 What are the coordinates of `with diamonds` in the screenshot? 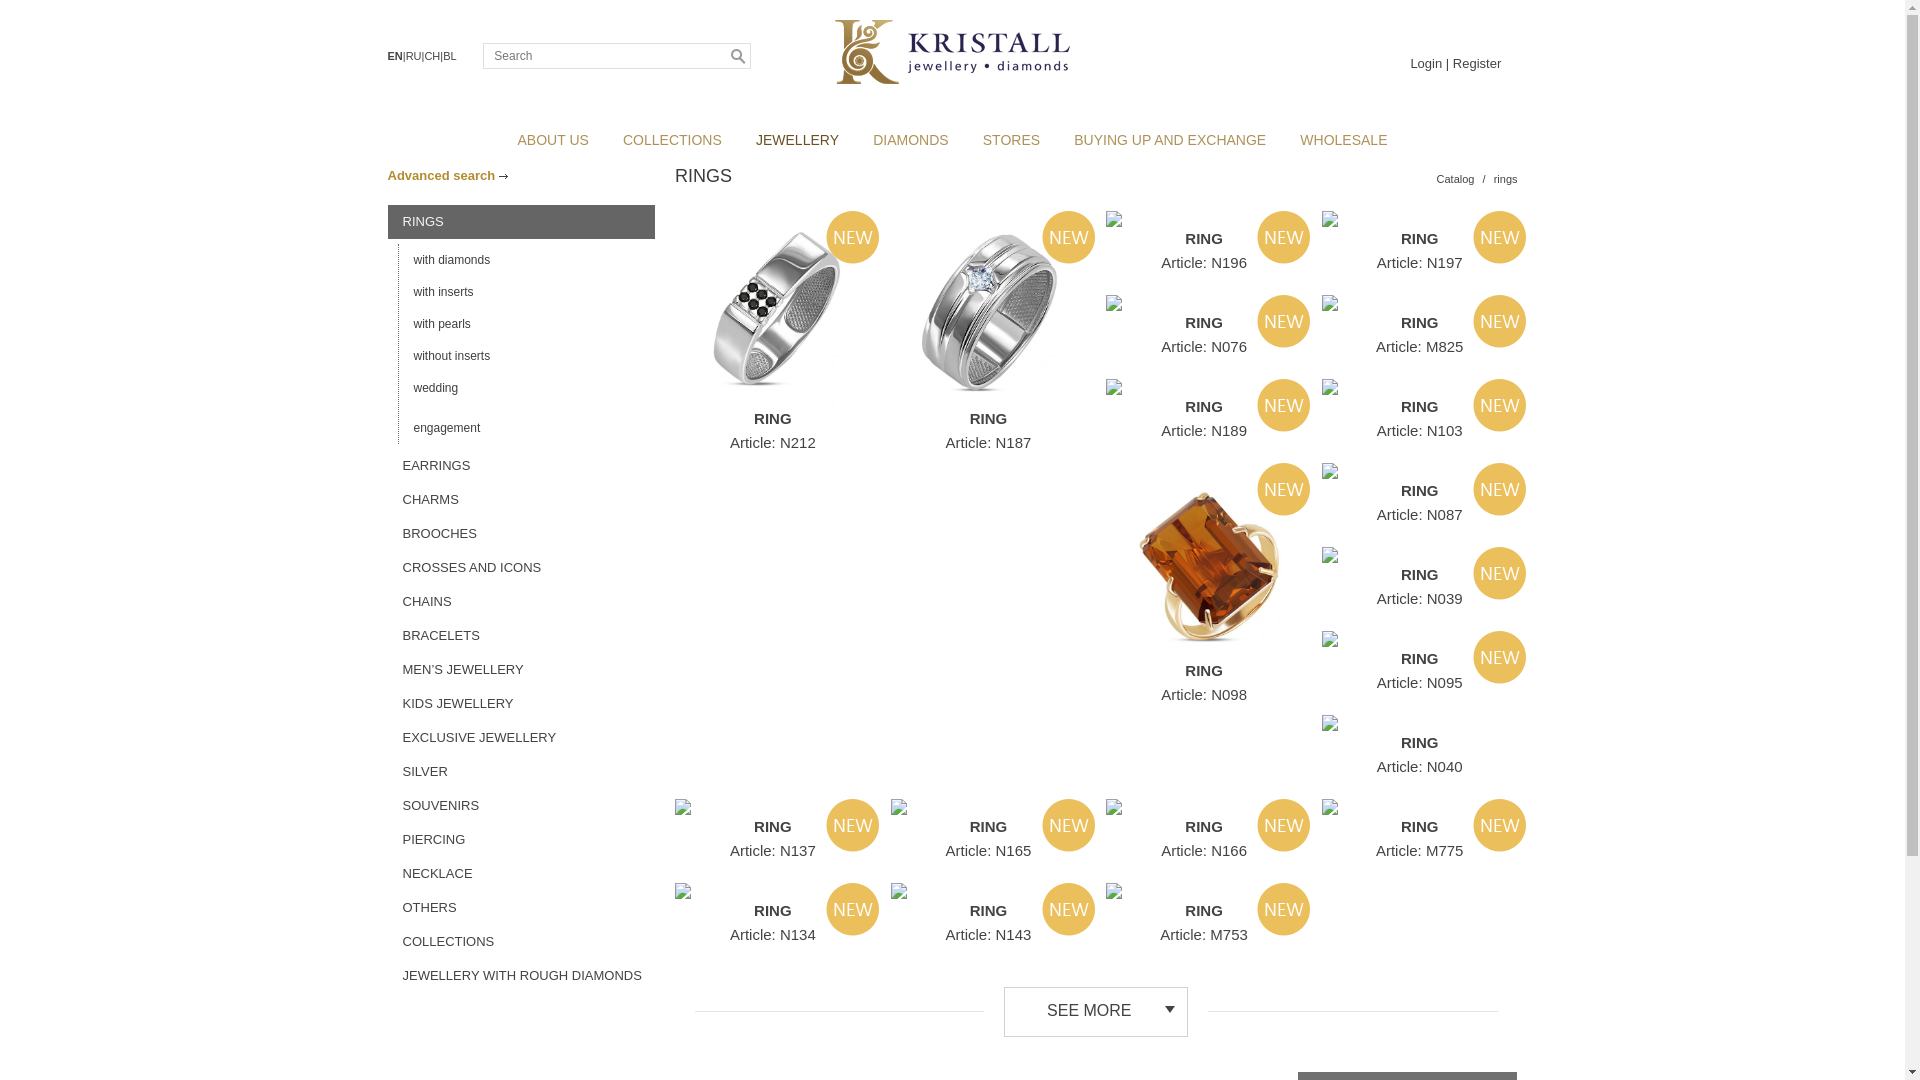 It's located at (526, 260).